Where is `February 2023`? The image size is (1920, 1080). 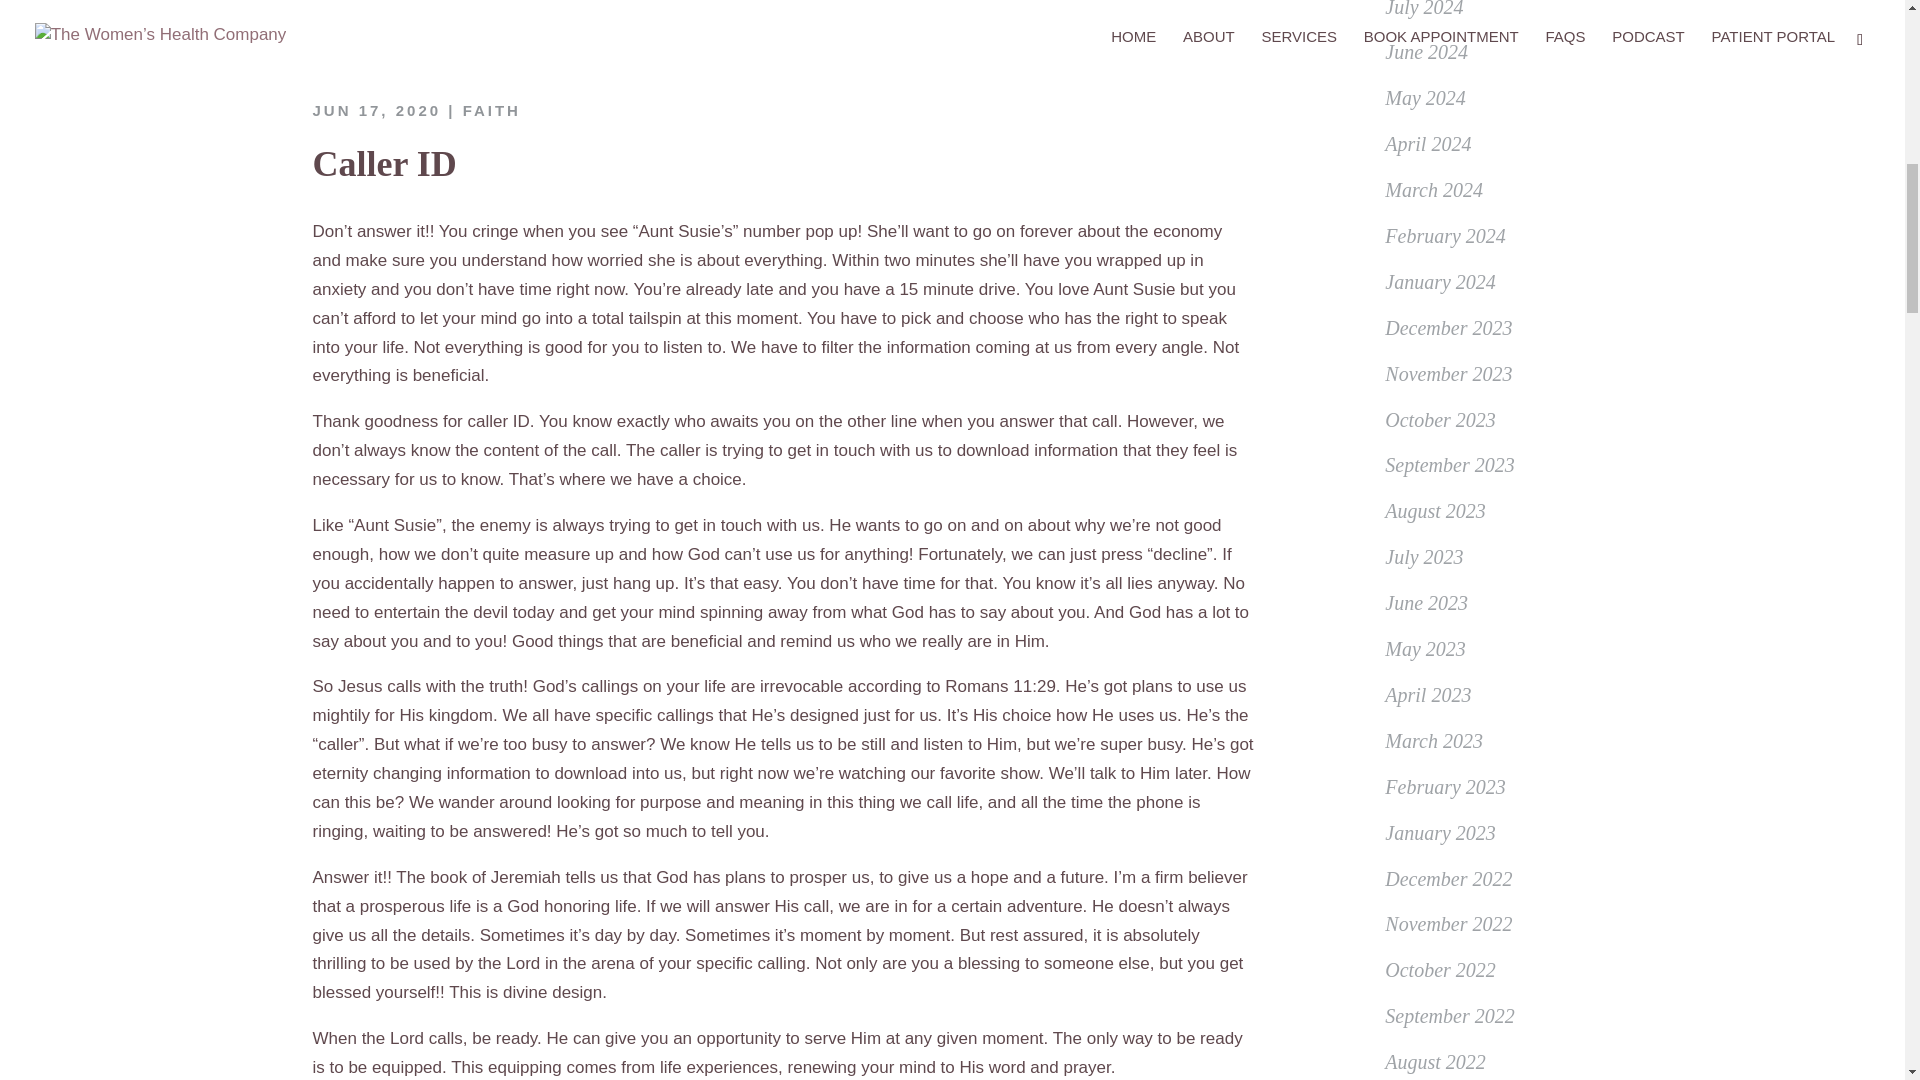 February 2023 is located at coordinates (1444, 787).